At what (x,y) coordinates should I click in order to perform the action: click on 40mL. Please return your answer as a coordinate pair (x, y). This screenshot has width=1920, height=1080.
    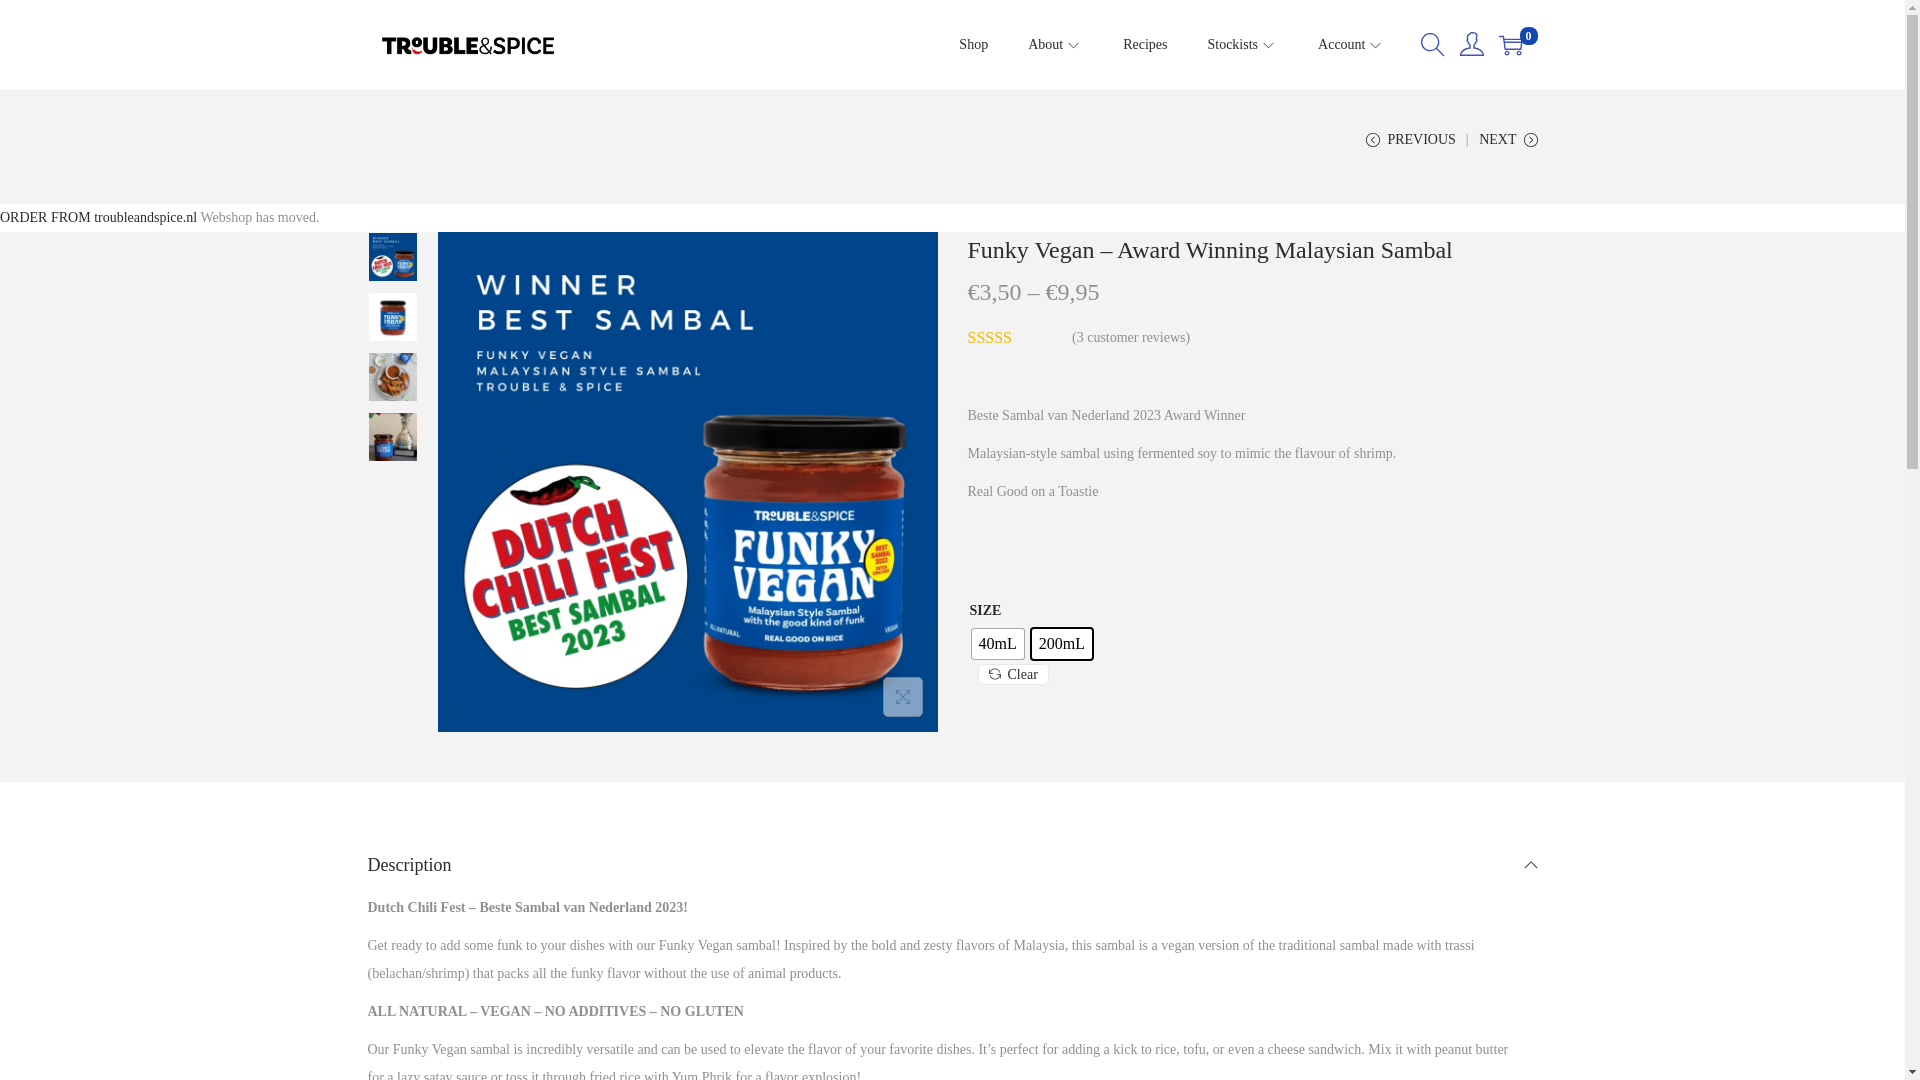
    Looking at the image, I should click on (997, 643).